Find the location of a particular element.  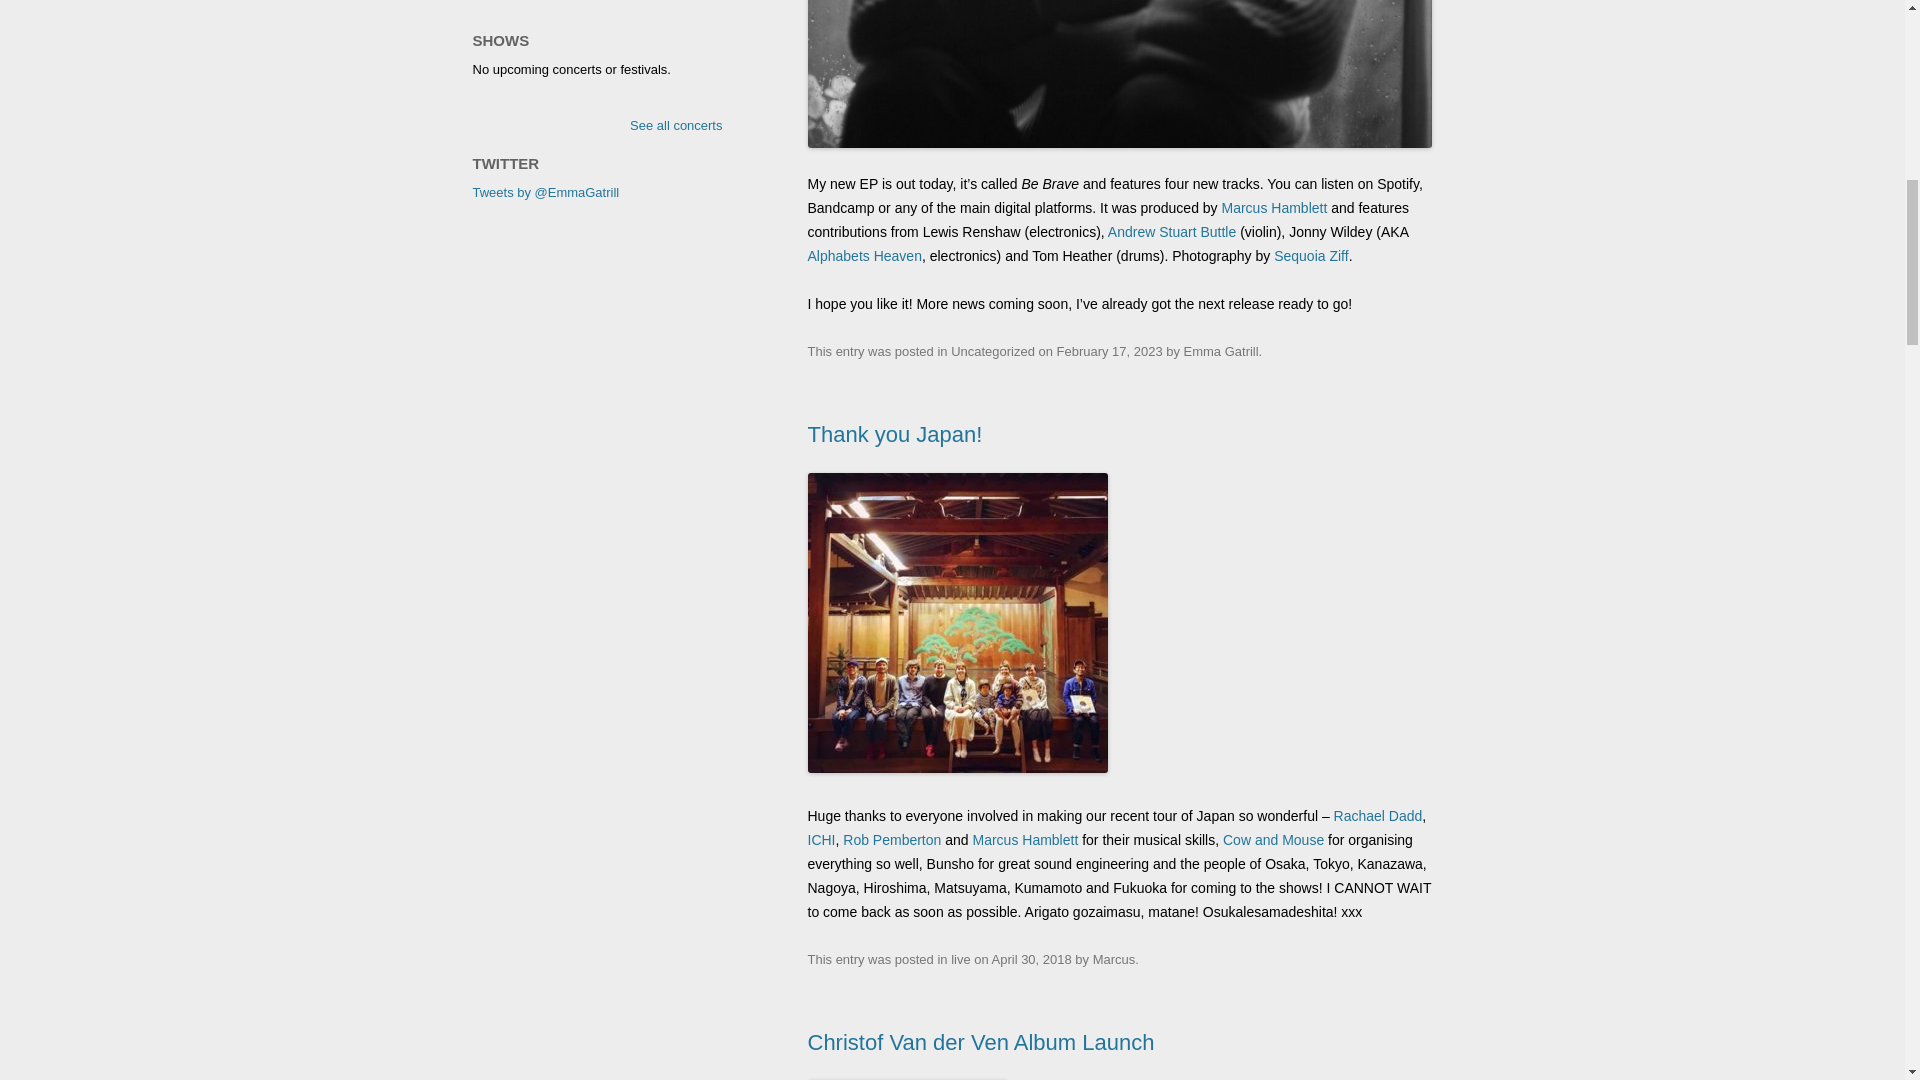

Rachael Dadd is located at coordinates (1378, 816).